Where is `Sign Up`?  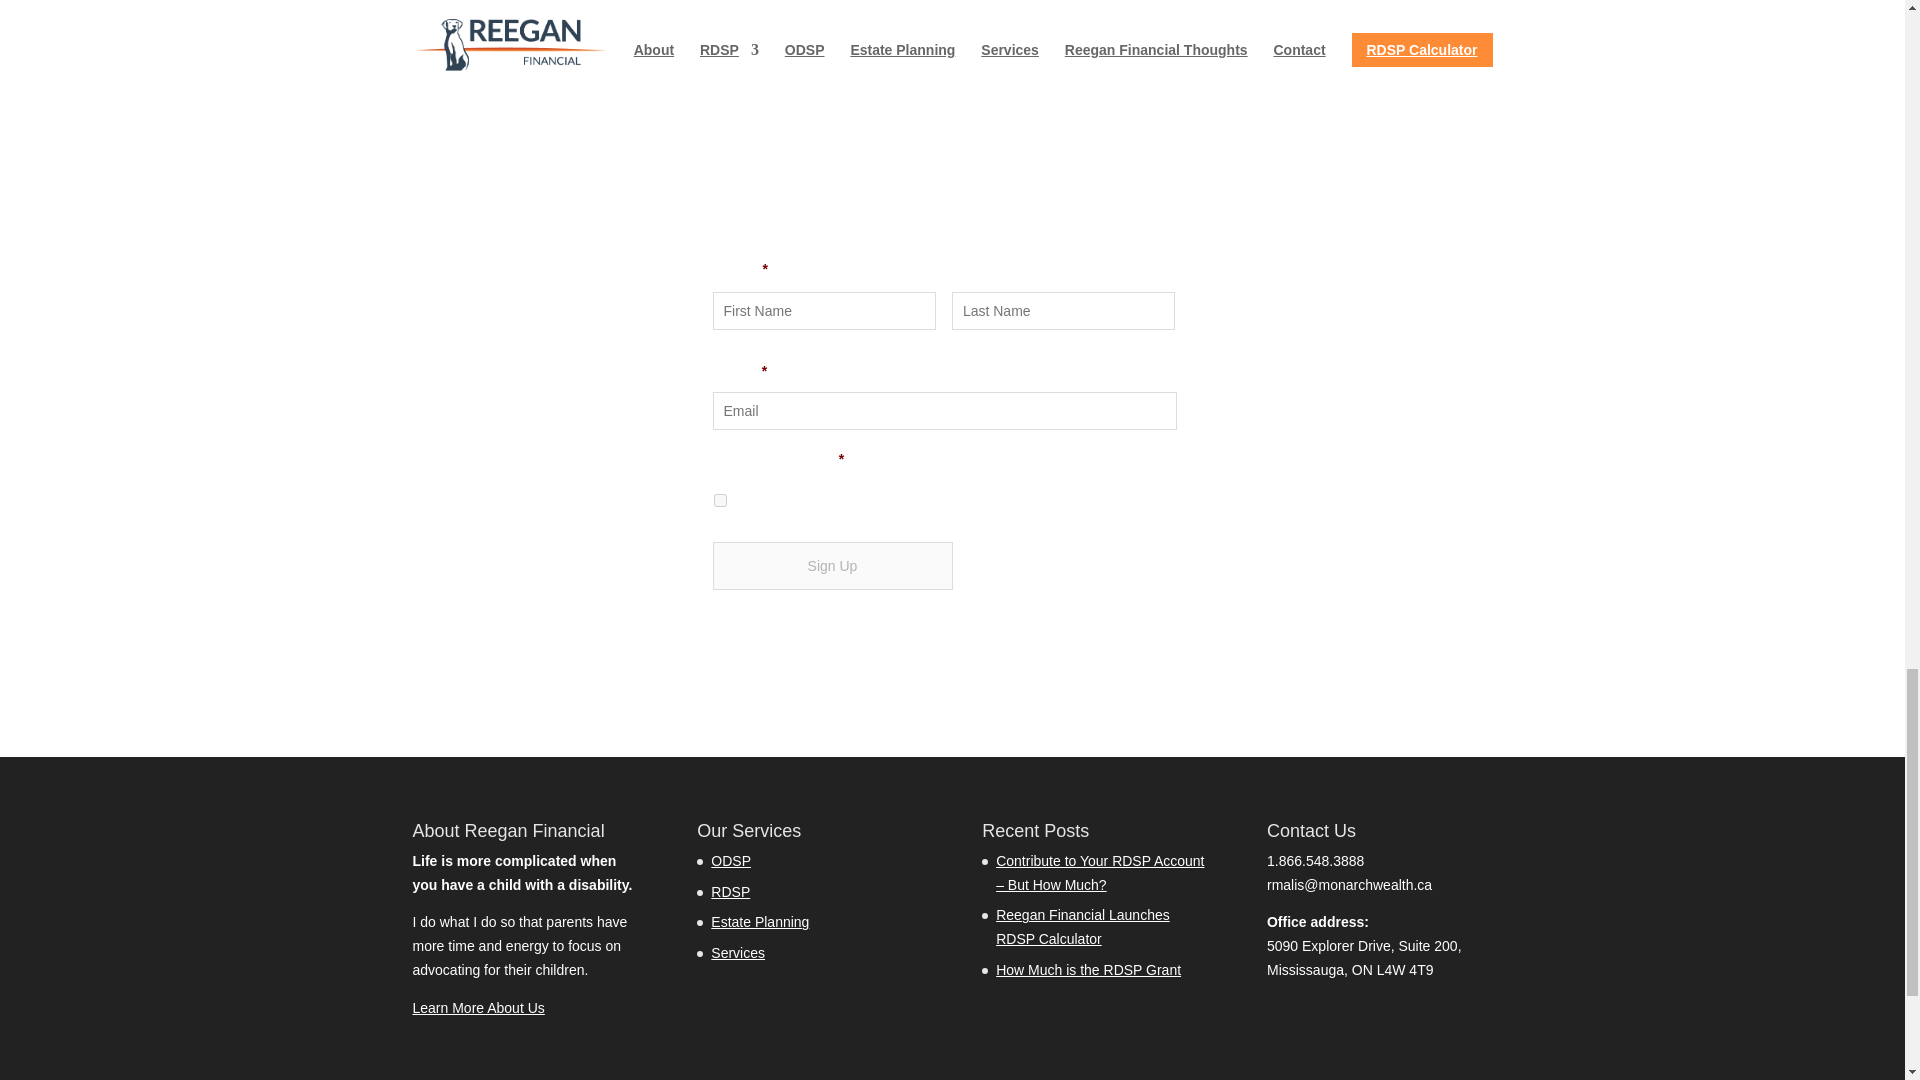 Sign Up is located at coordinates (832, 566).